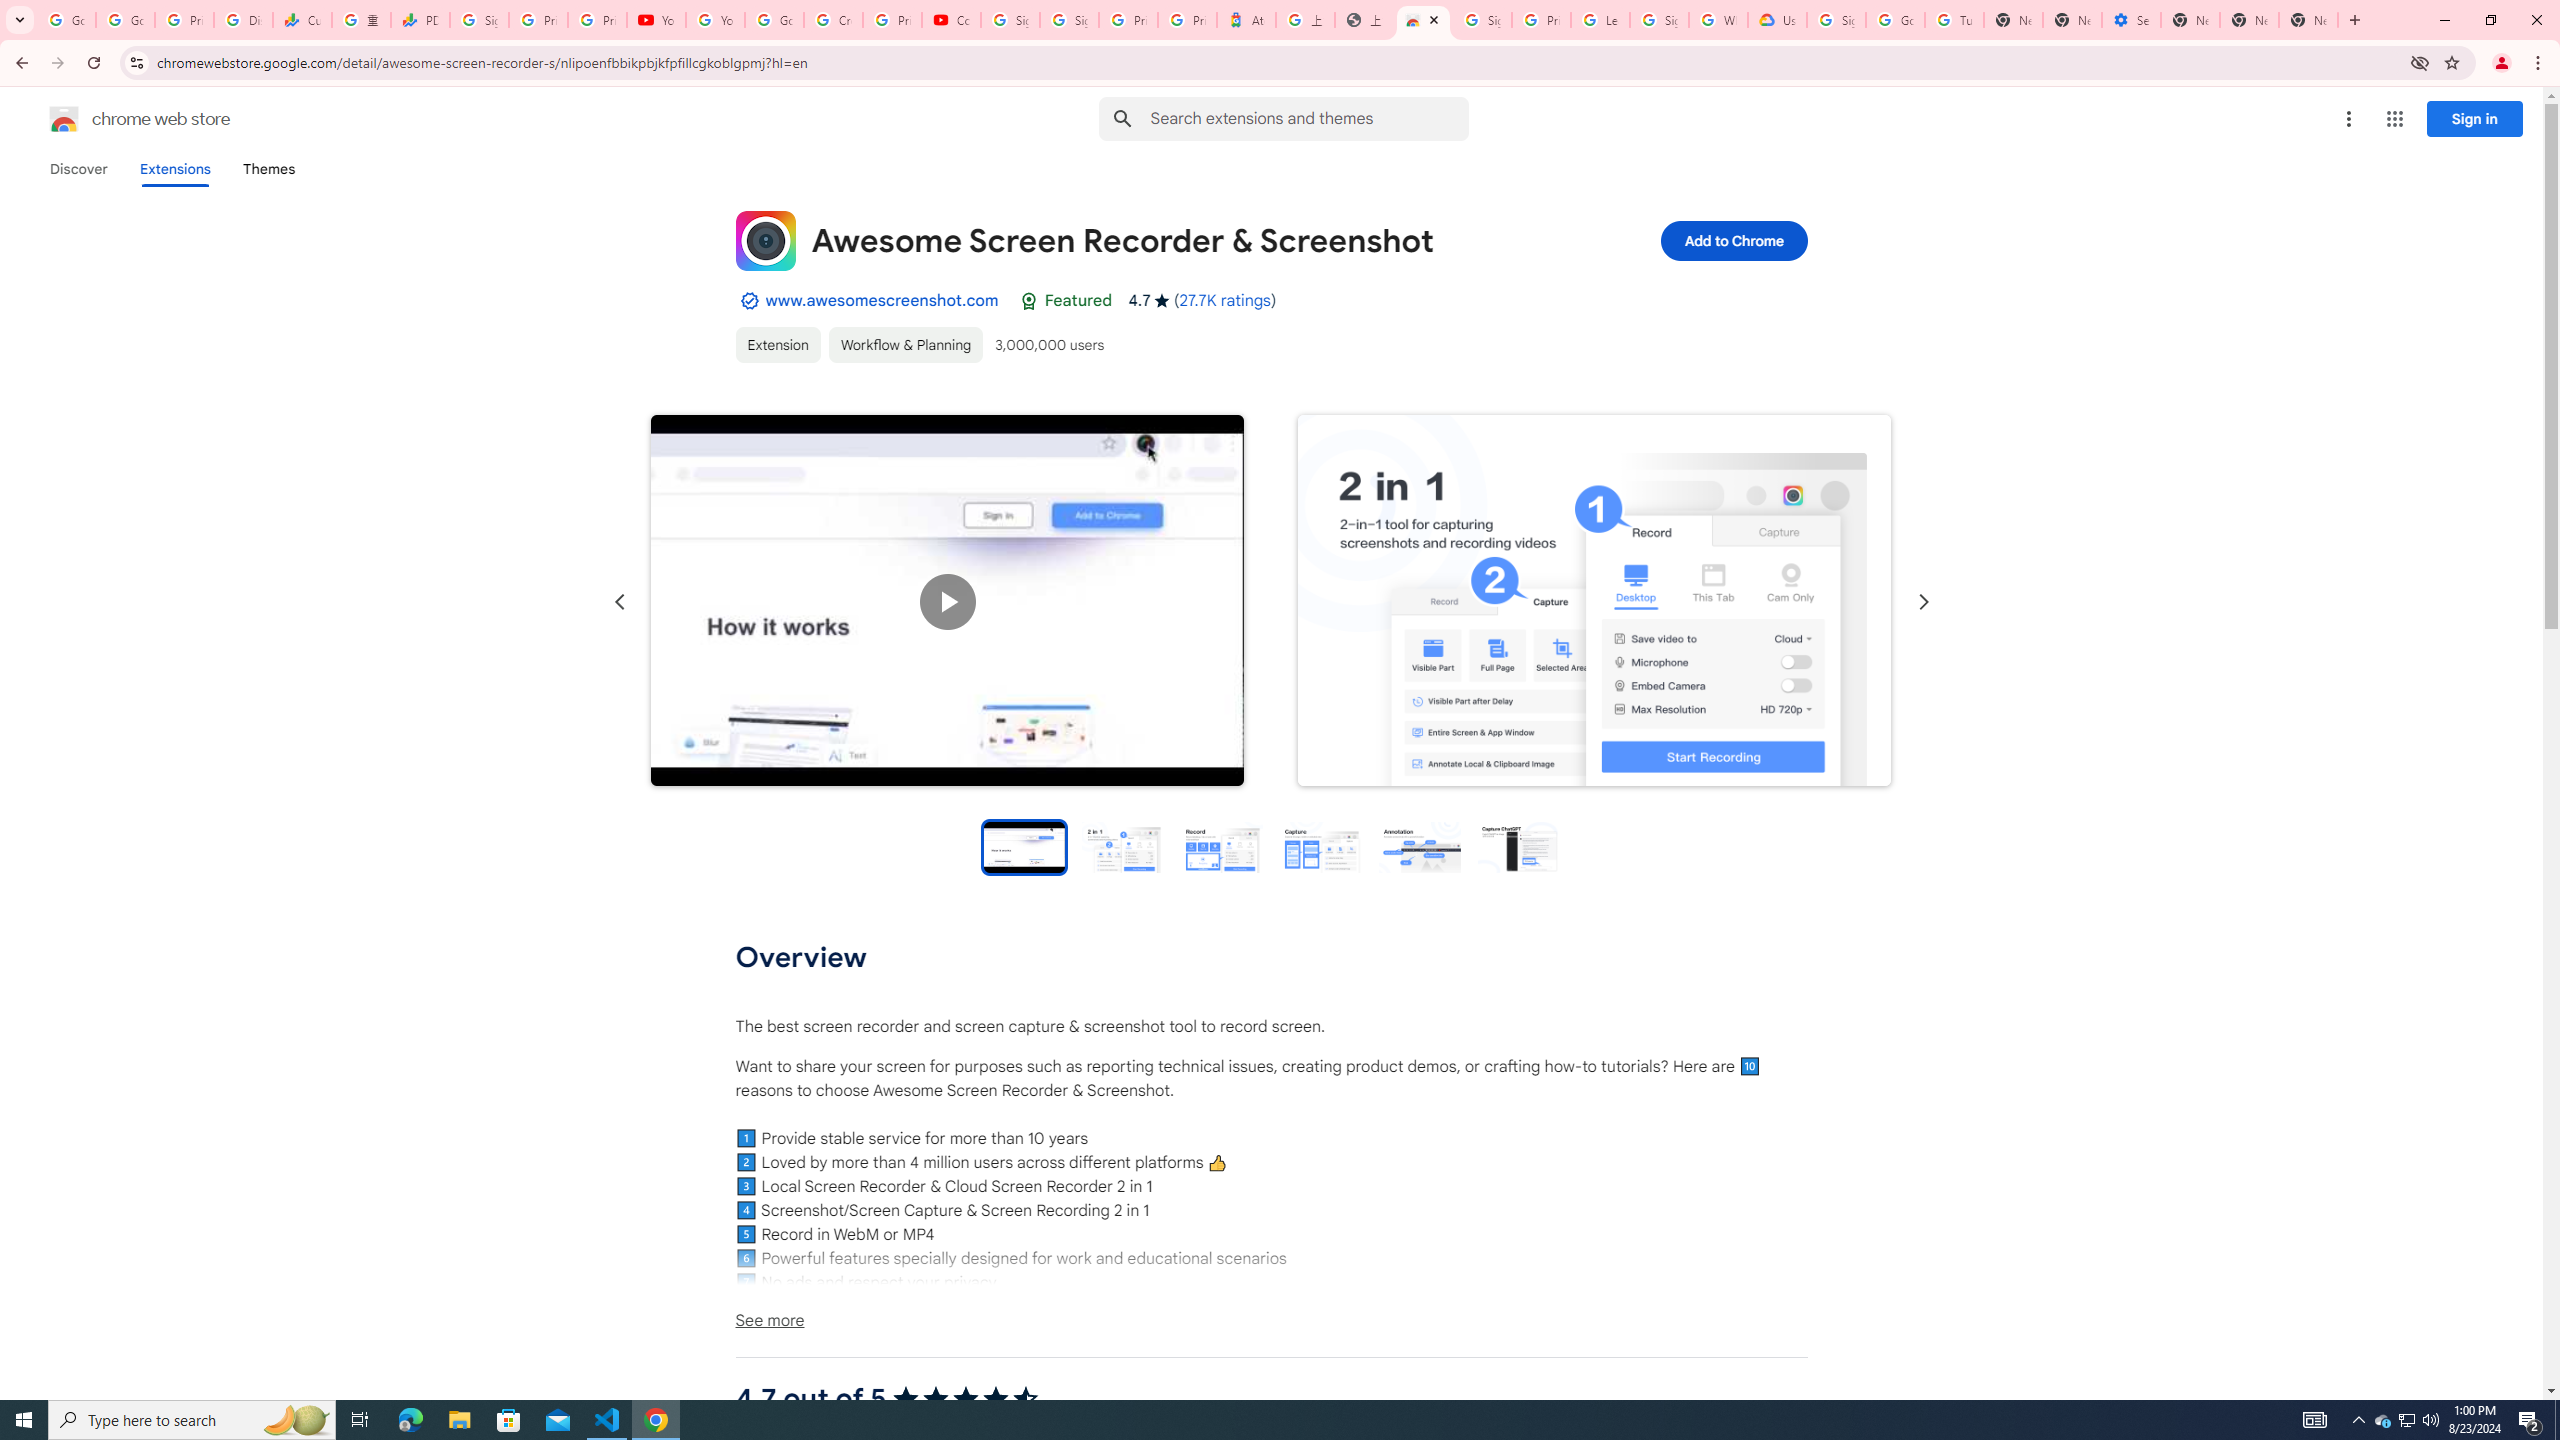 Image resolution: width=2560 pixels, height=1440 pixels. Describe the element at coordinates (1123, 846) in the screenshot. I see `Preview slide 2` at that location.